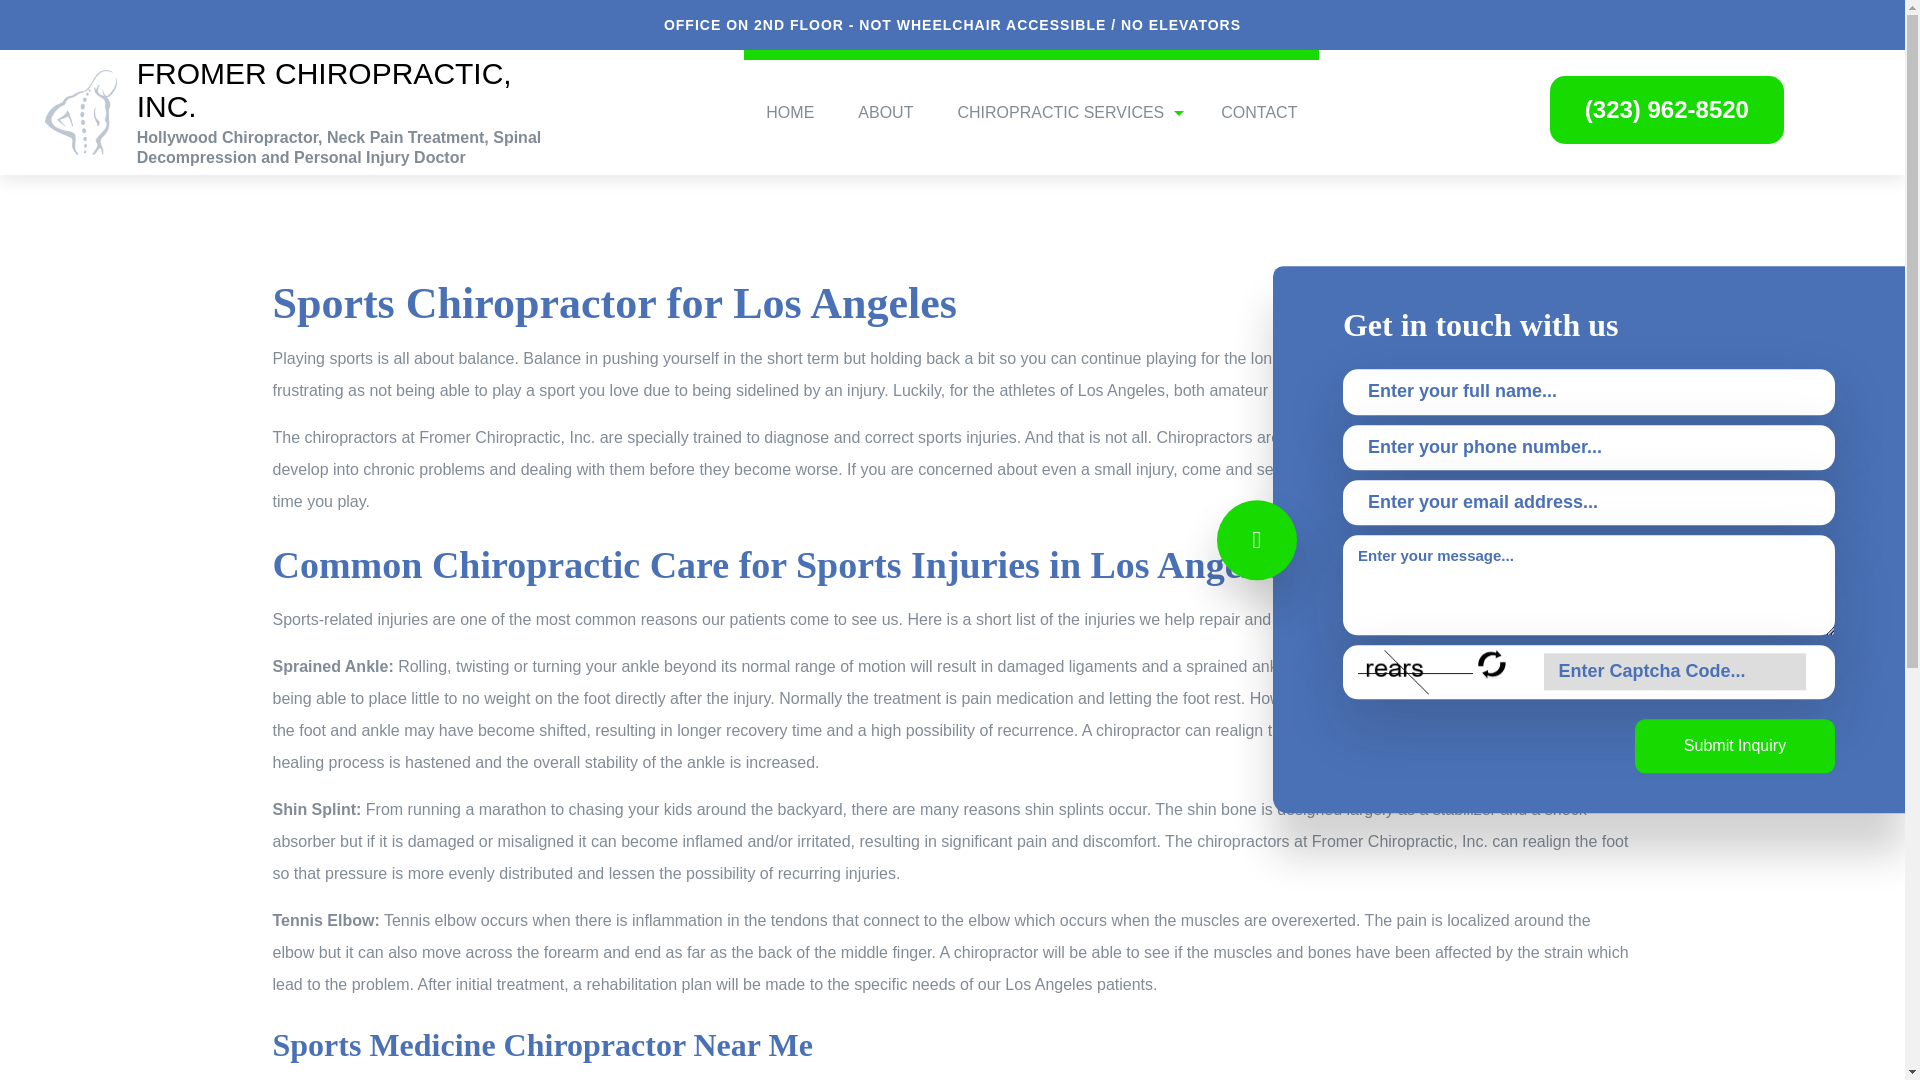  Describe the element at coordinates (1066, 257) in the screenshot. I see `Cervical Disc Herniation` at that location.